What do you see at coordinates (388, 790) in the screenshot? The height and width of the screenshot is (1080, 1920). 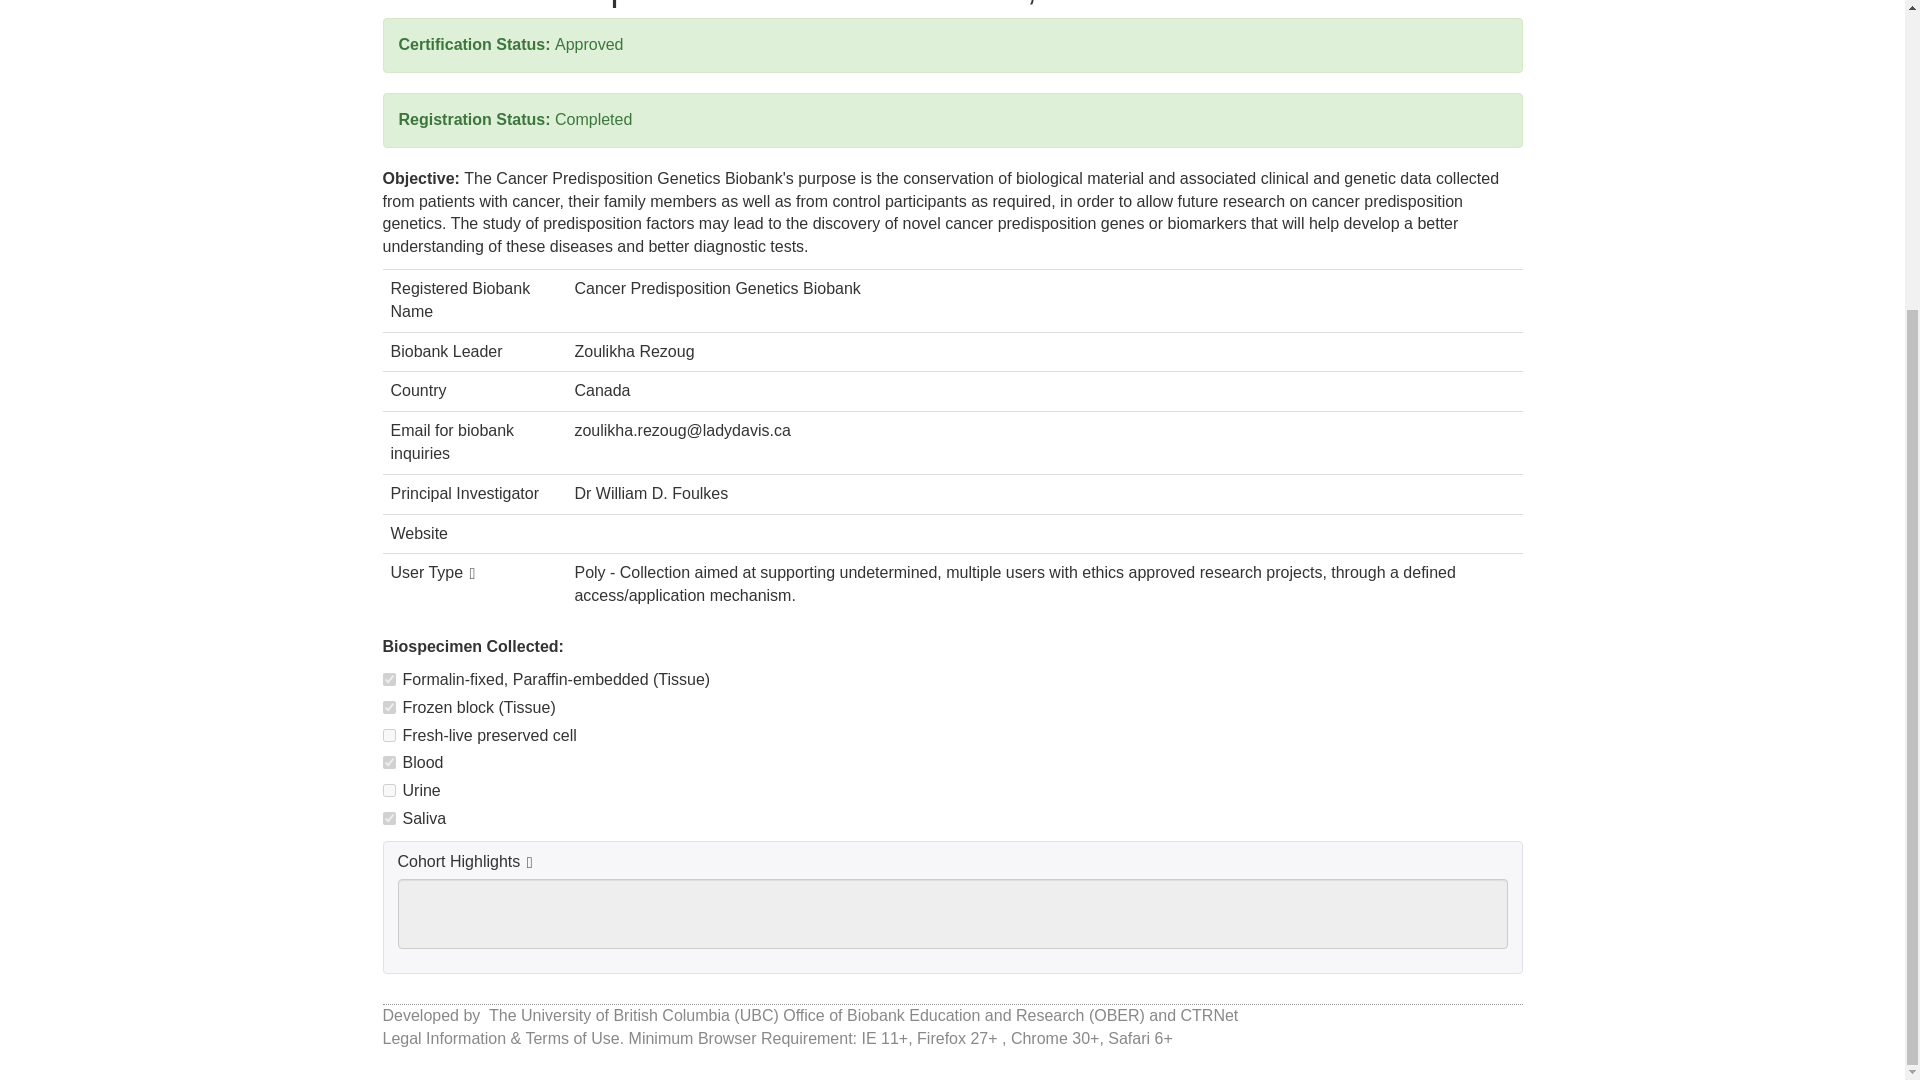 I see `on` at bounding box center [388, 790].